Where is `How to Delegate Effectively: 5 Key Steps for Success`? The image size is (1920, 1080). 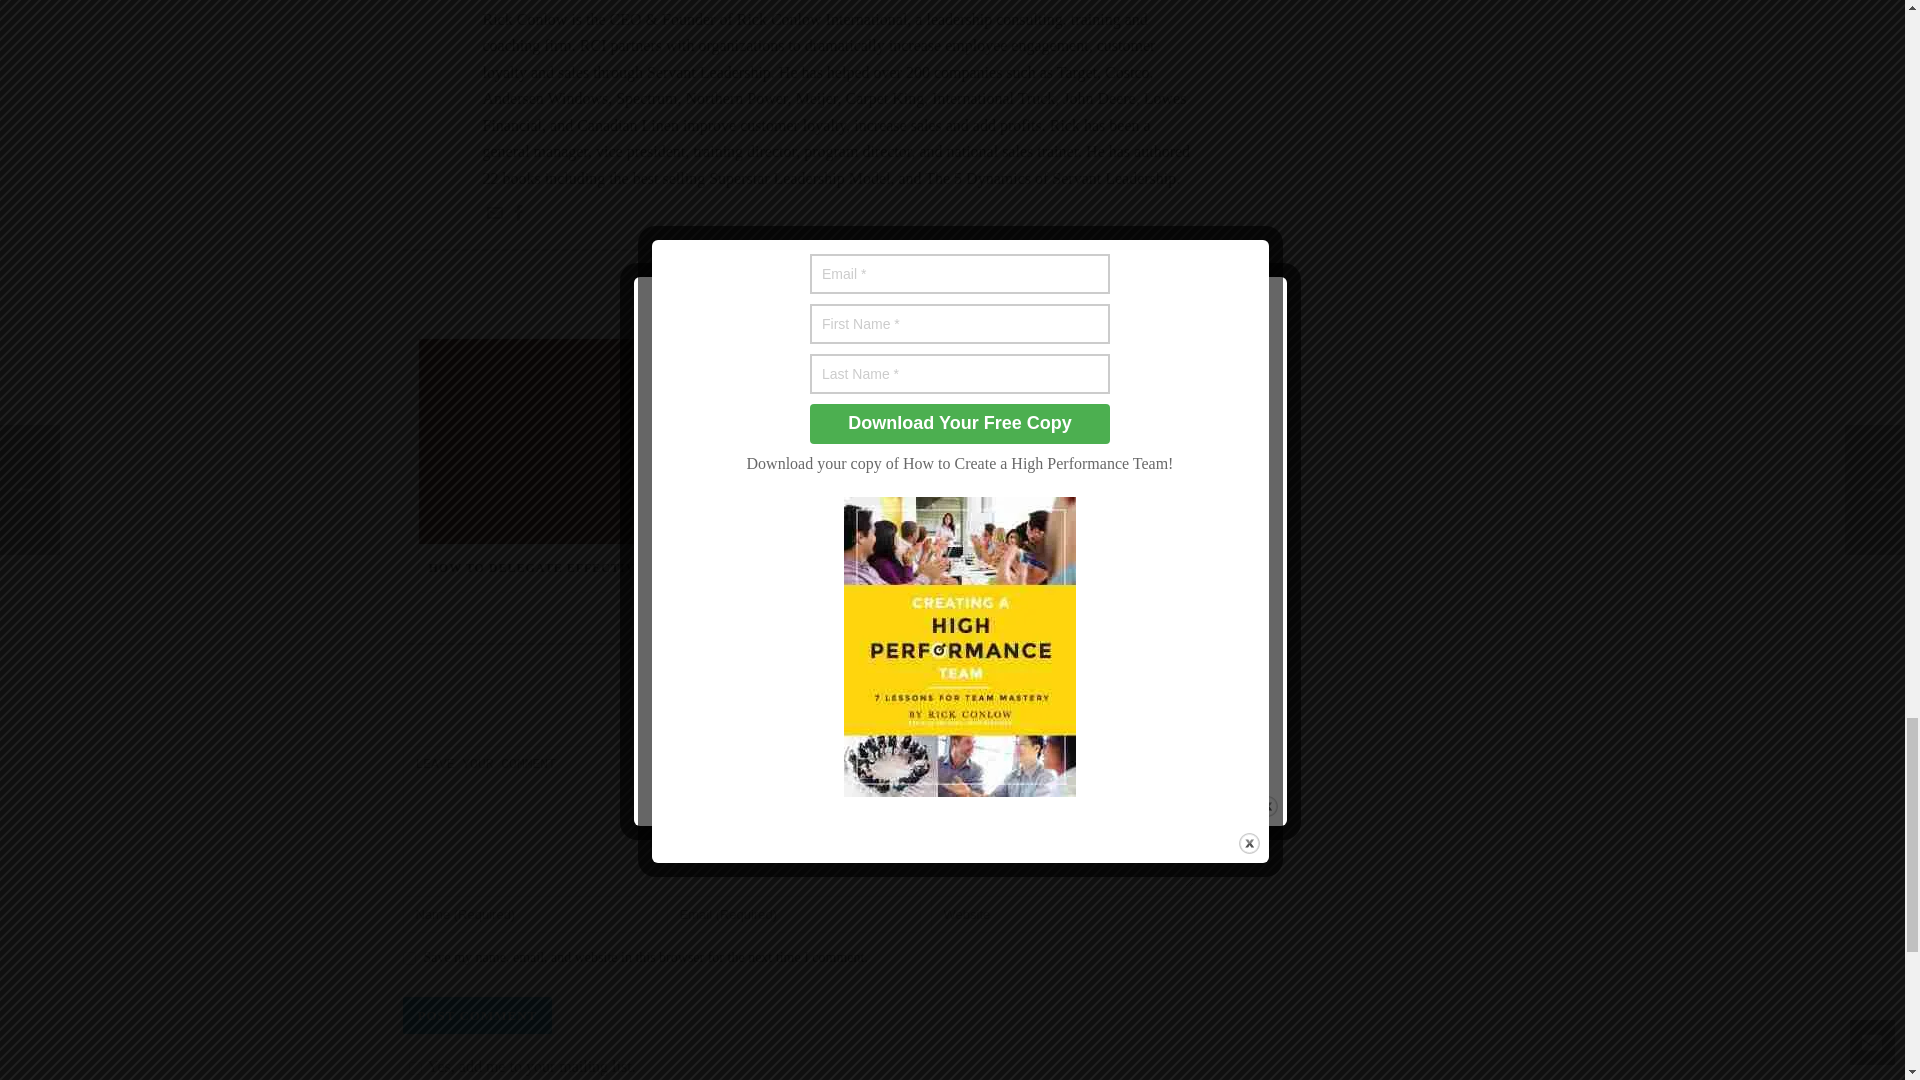
How to Delegate Effectively: 5 Key Steps for Success is located at coordinates (538, 442).